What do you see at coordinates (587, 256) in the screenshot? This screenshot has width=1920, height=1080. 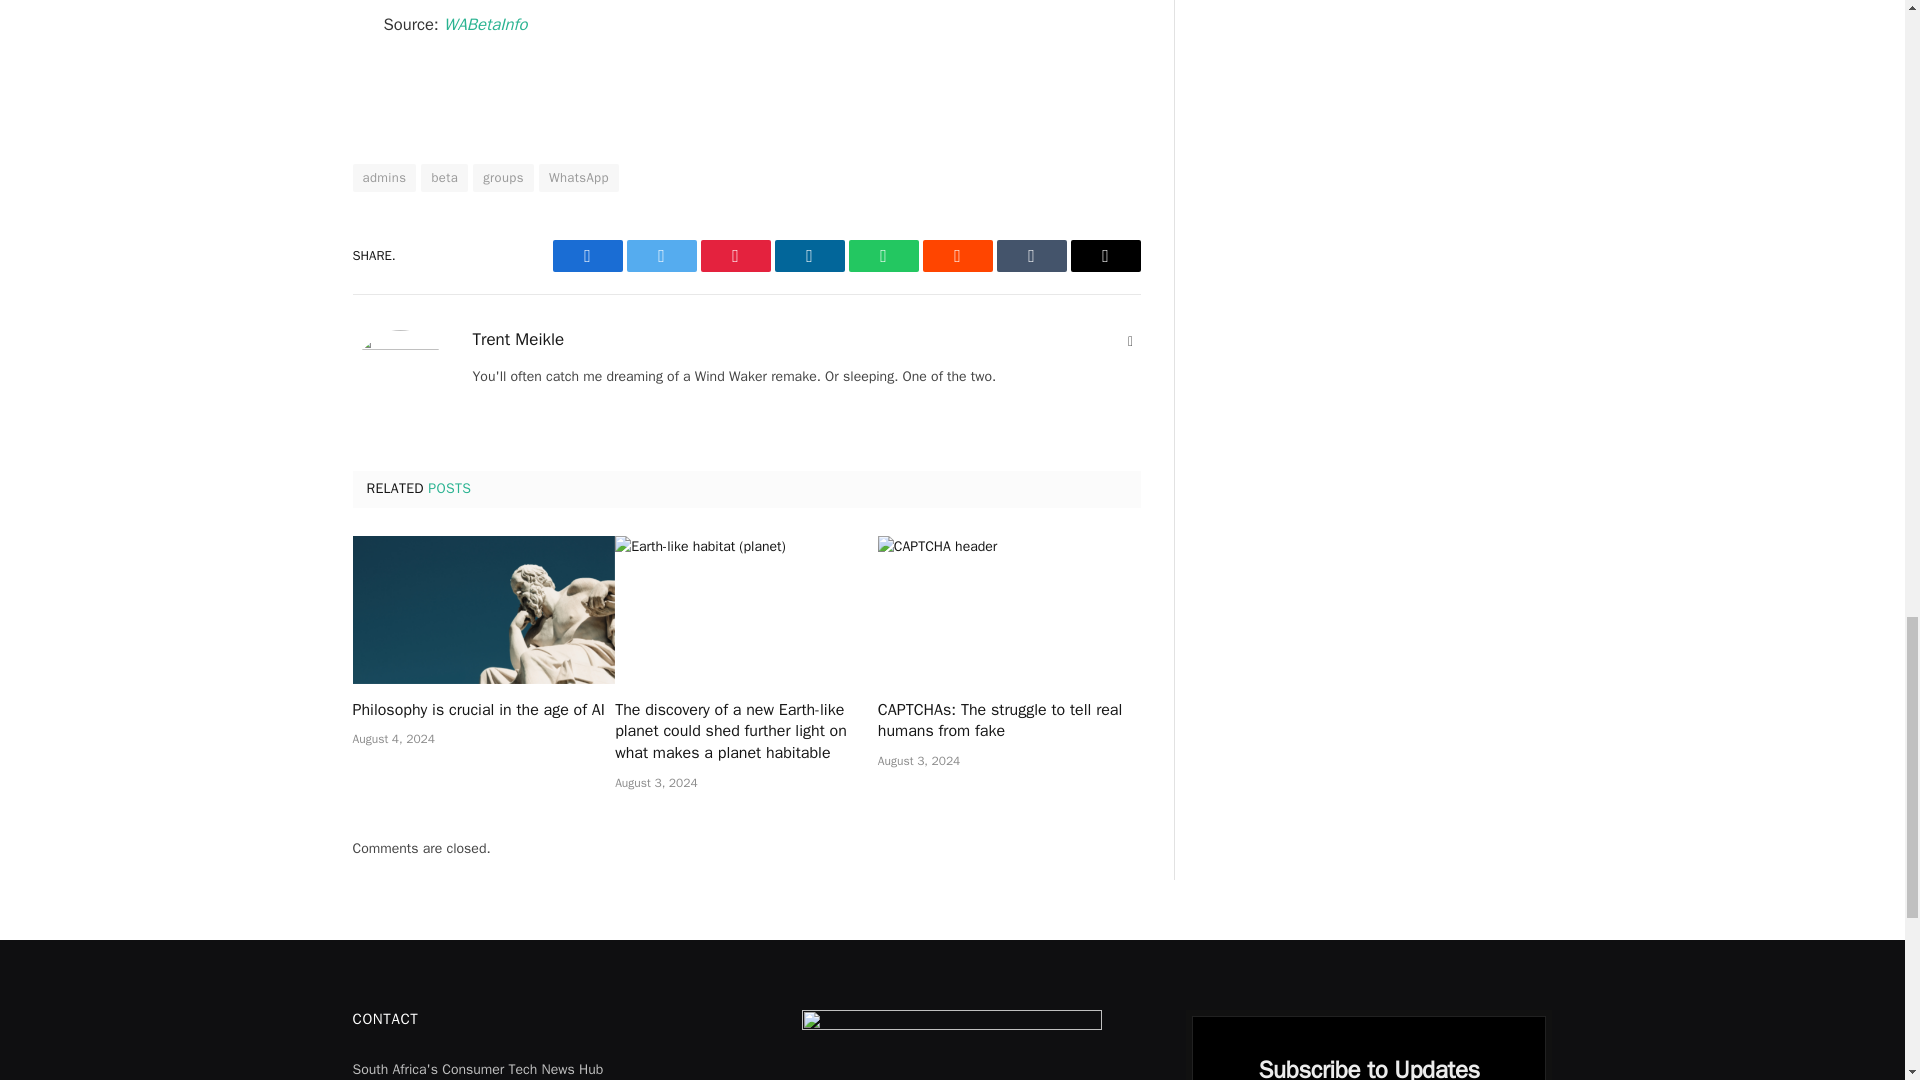 I see `Share on Facebook` at bounding box center [587, 256].